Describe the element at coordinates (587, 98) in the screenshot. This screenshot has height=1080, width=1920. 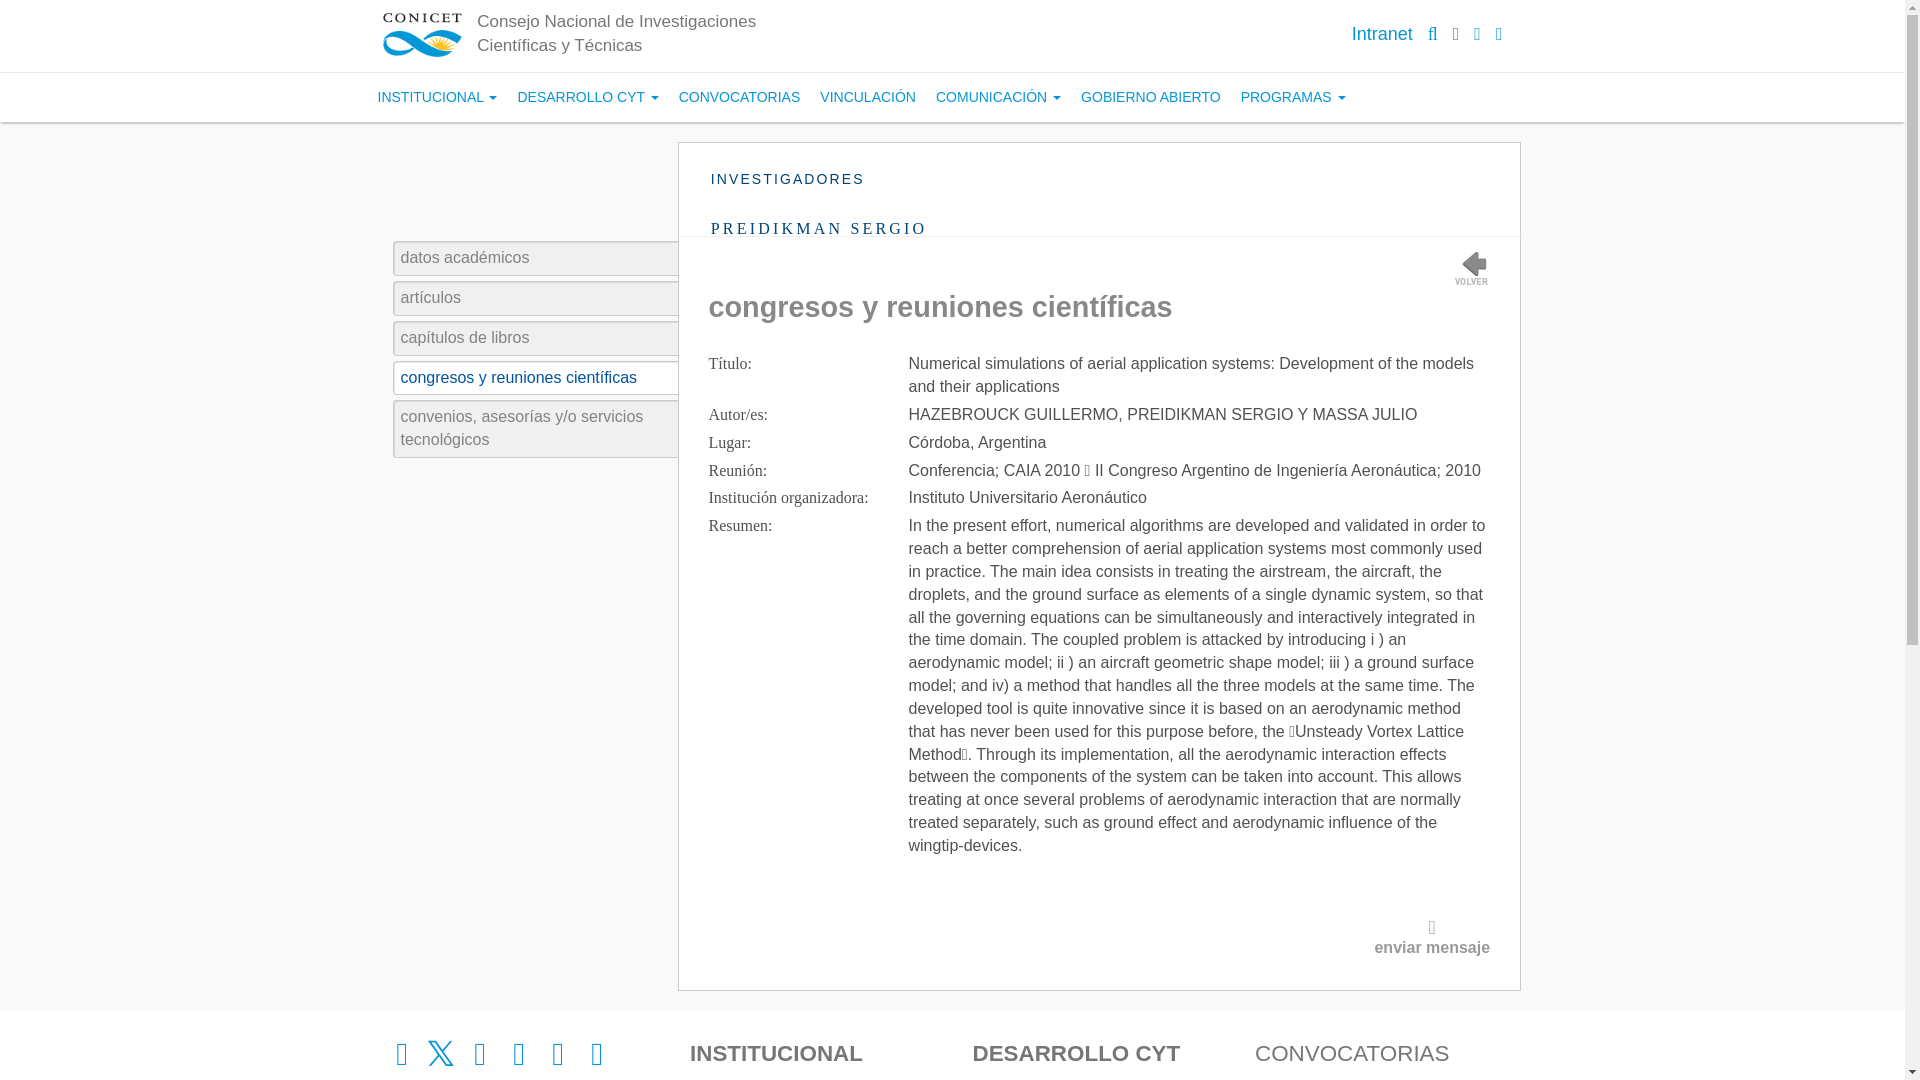
I see `DESARROLLO CYT` at that location.